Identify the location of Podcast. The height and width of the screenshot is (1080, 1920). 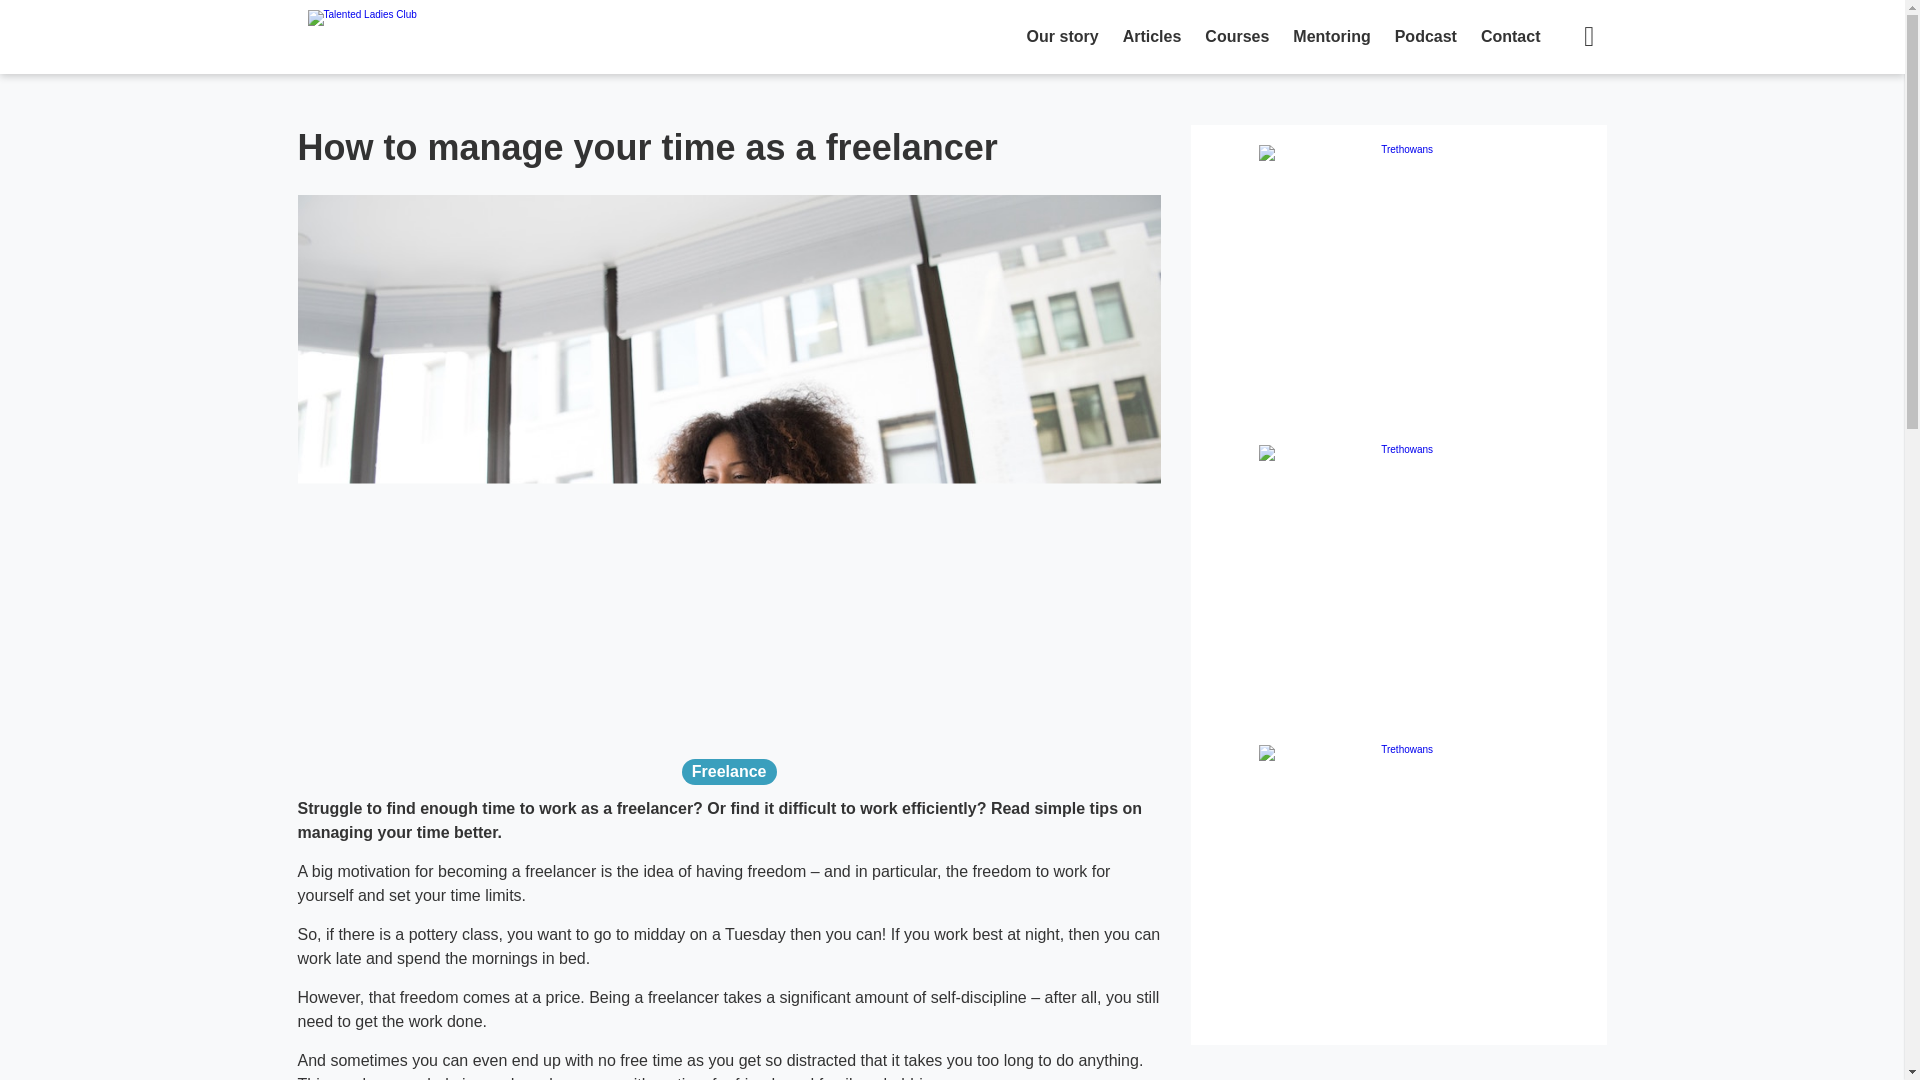
(1425, 37).